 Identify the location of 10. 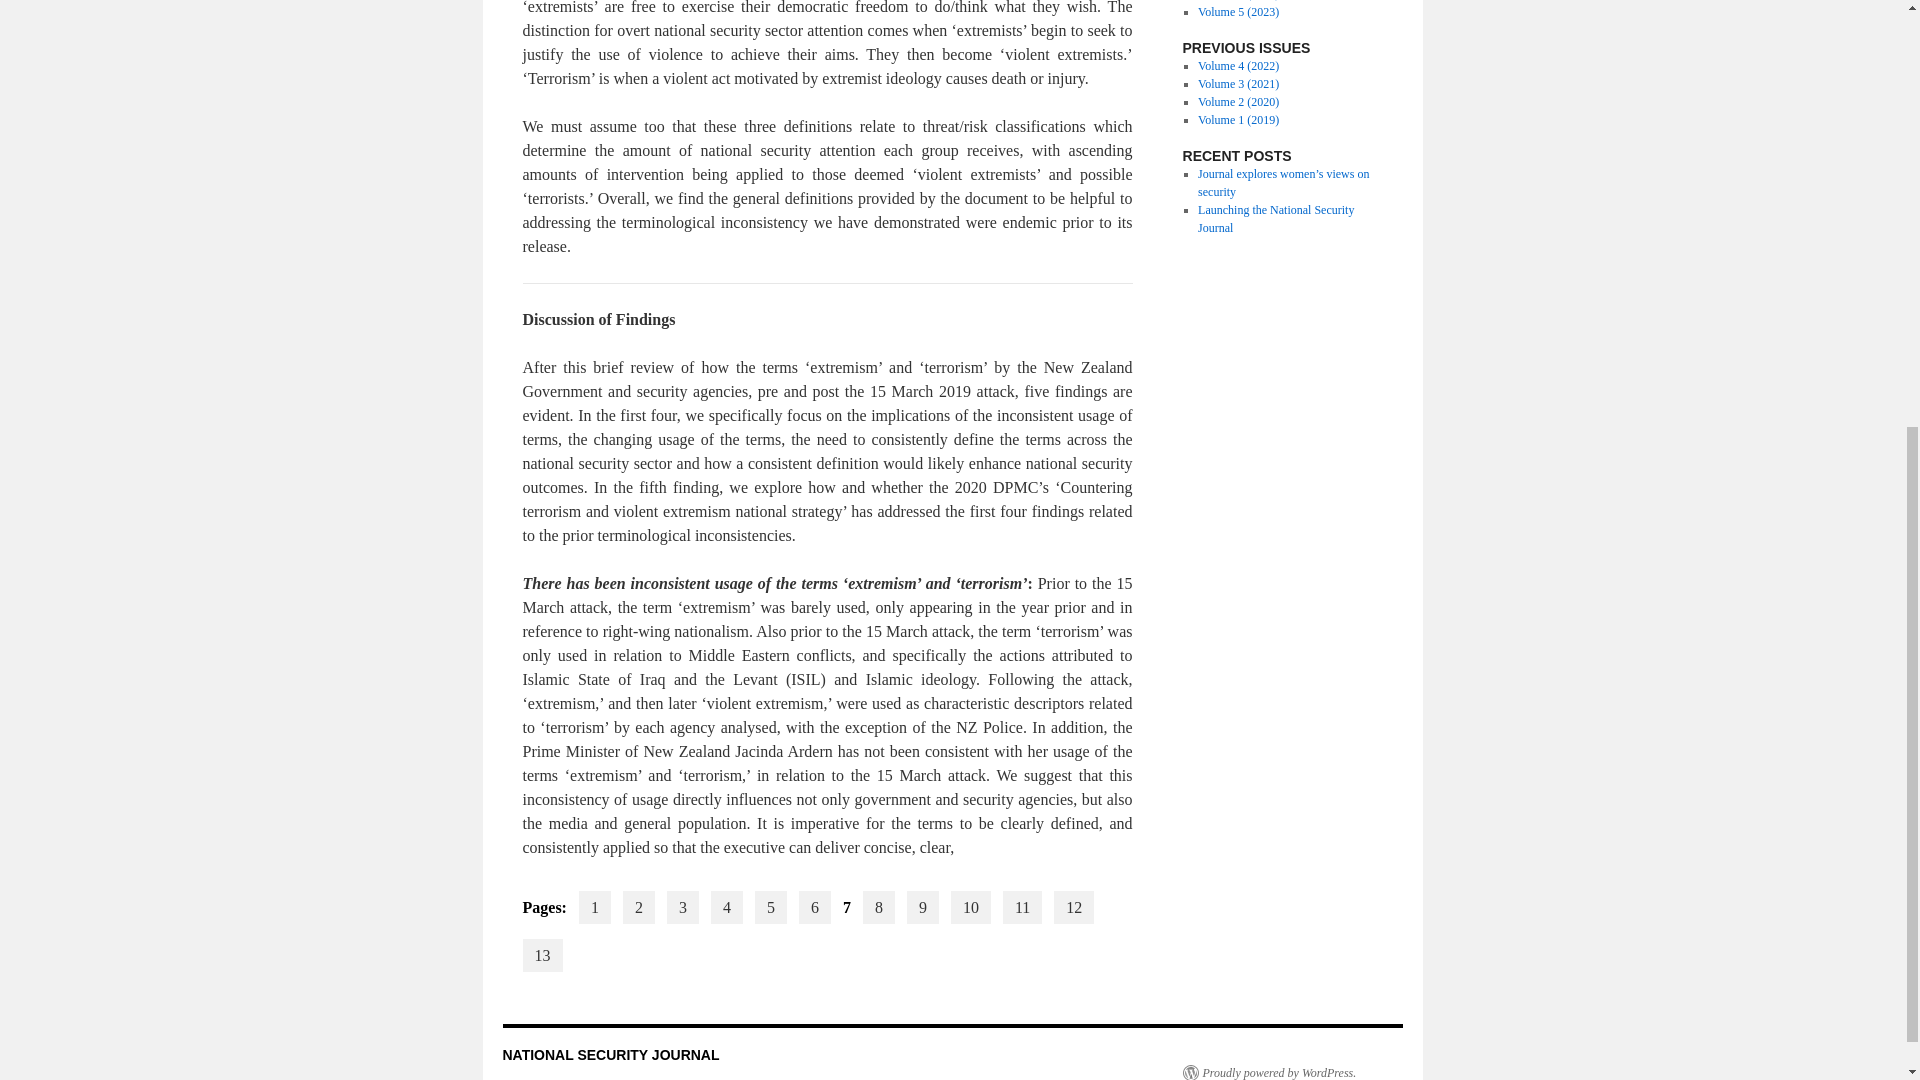
(970, 908).